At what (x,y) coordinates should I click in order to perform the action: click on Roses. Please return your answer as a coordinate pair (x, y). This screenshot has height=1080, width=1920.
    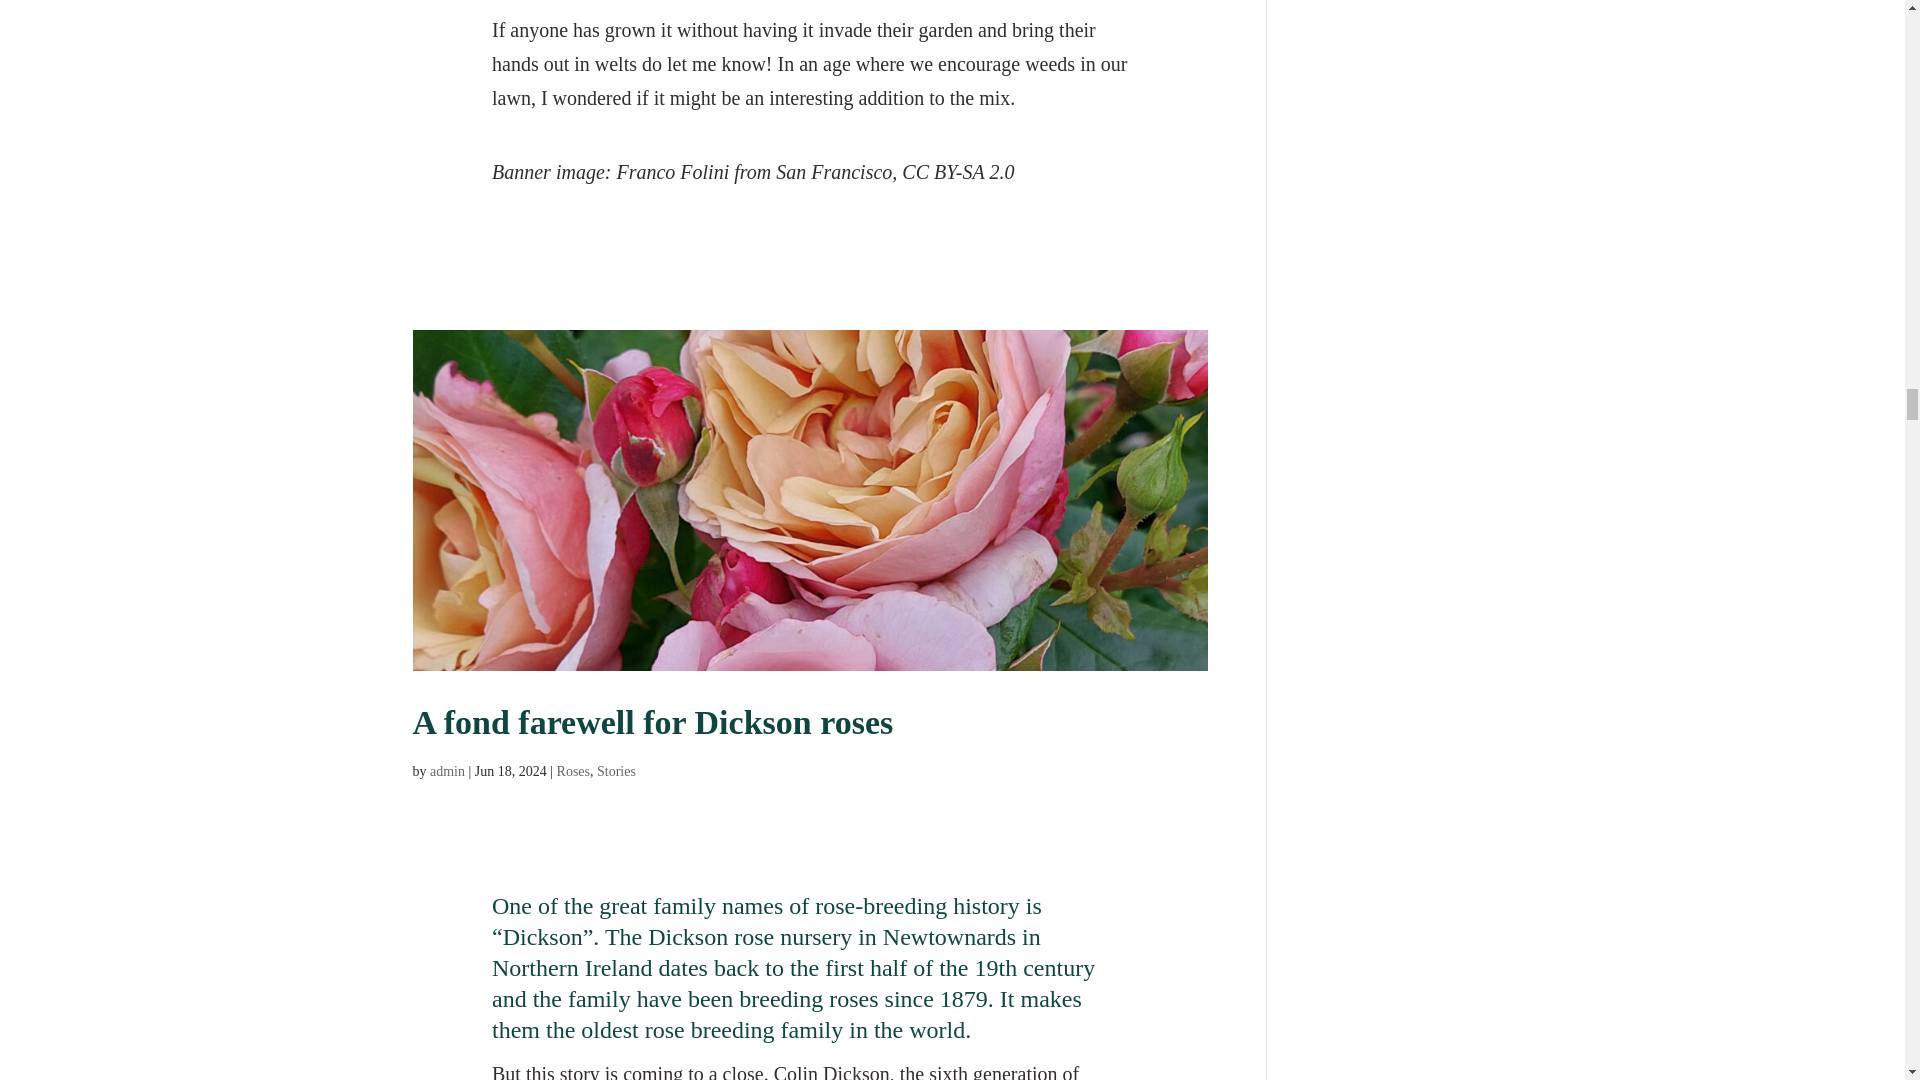
    Looking at the image, I should click on (572, 770).